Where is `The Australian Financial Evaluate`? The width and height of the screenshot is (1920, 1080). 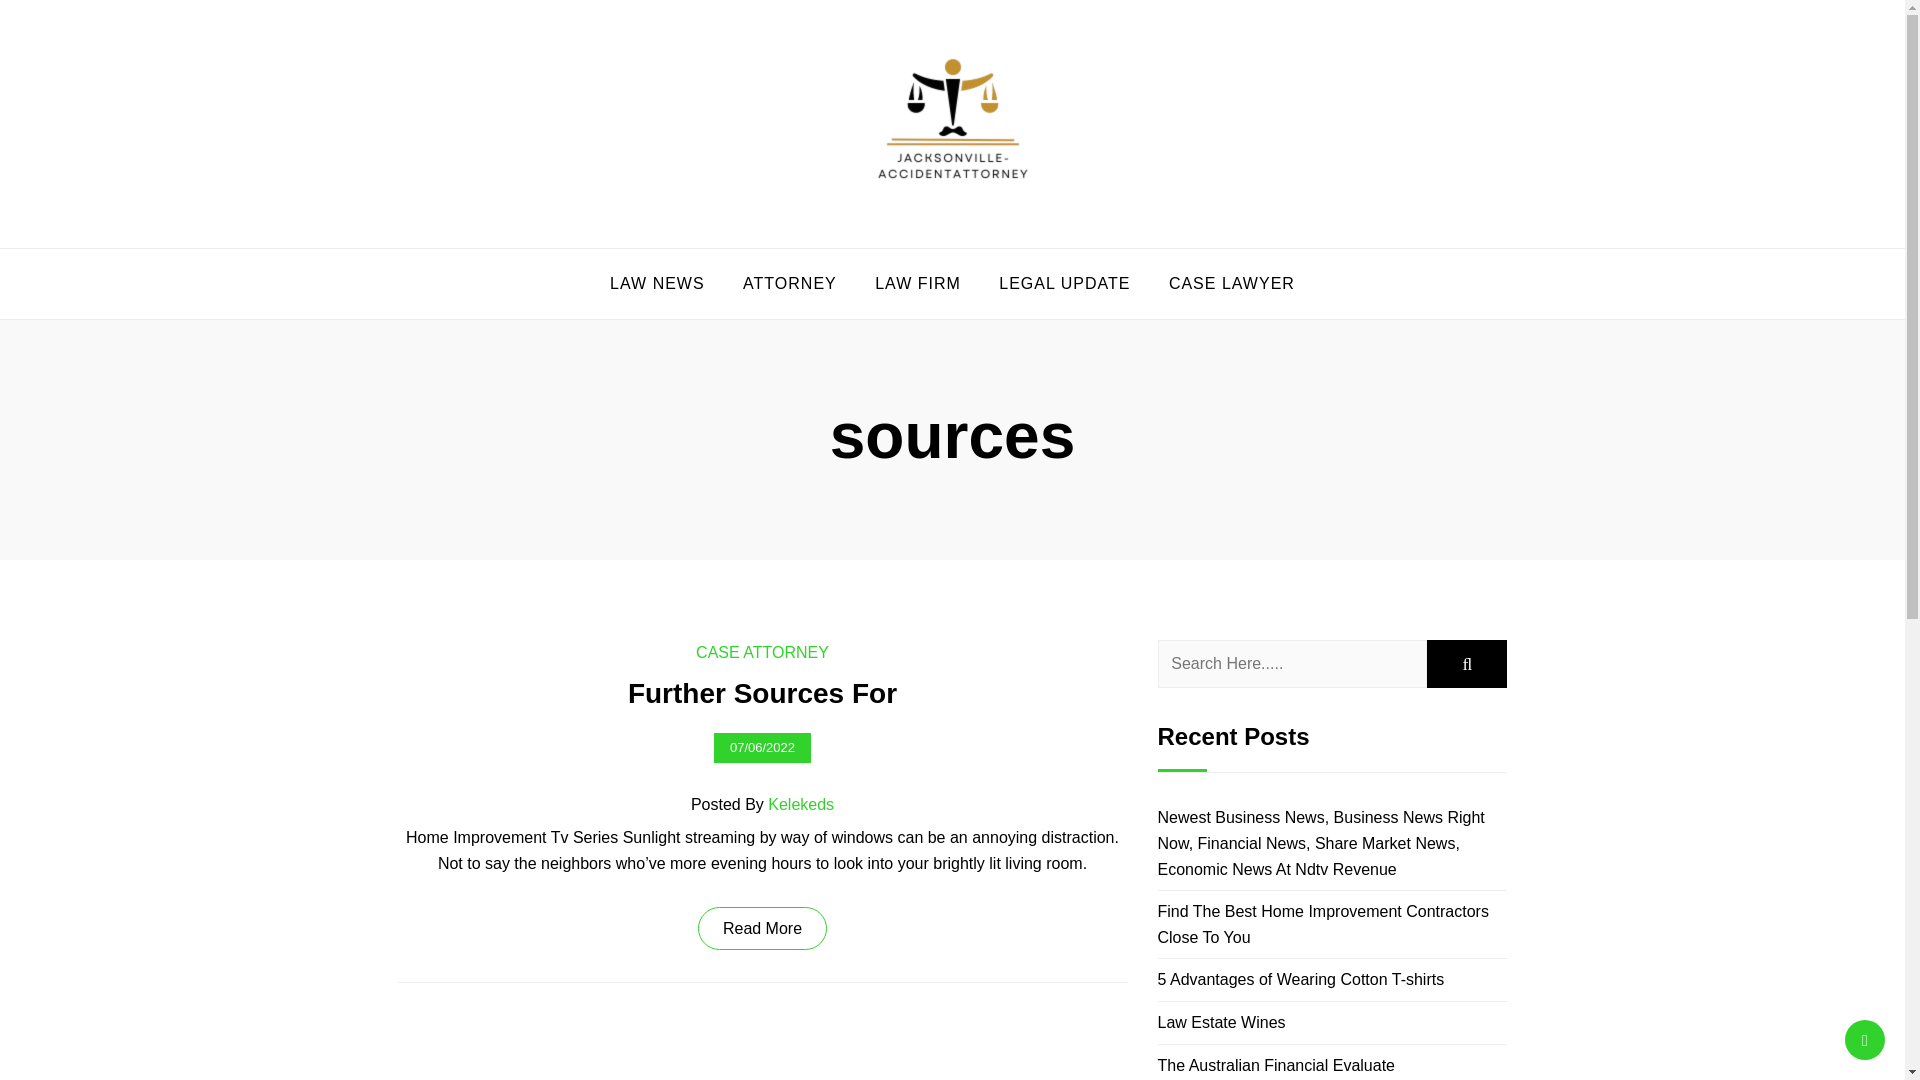 The Australian Financial Evaluate is located at coordinates (1276, 1065).